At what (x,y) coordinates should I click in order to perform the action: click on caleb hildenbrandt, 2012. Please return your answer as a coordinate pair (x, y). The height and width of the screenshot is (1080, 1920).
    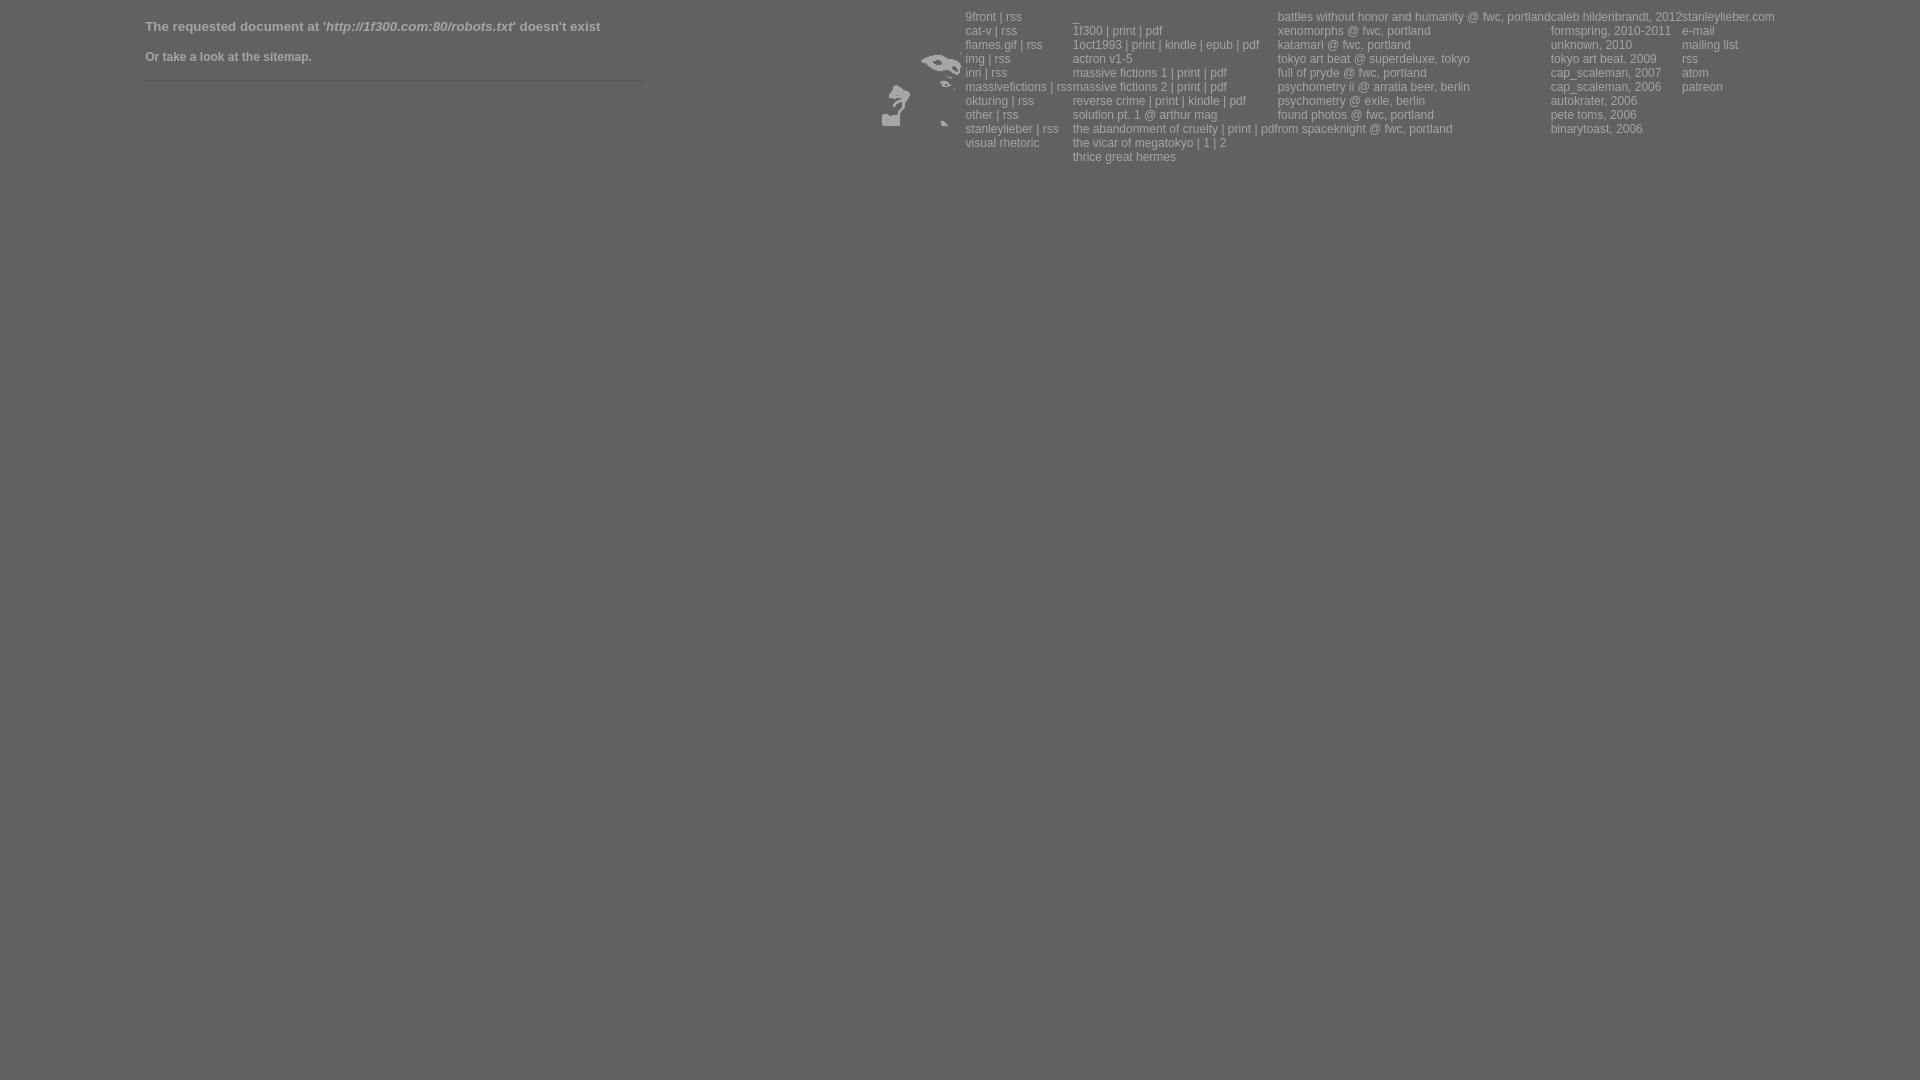
    Looking at the image, I should click on (1616, 17).